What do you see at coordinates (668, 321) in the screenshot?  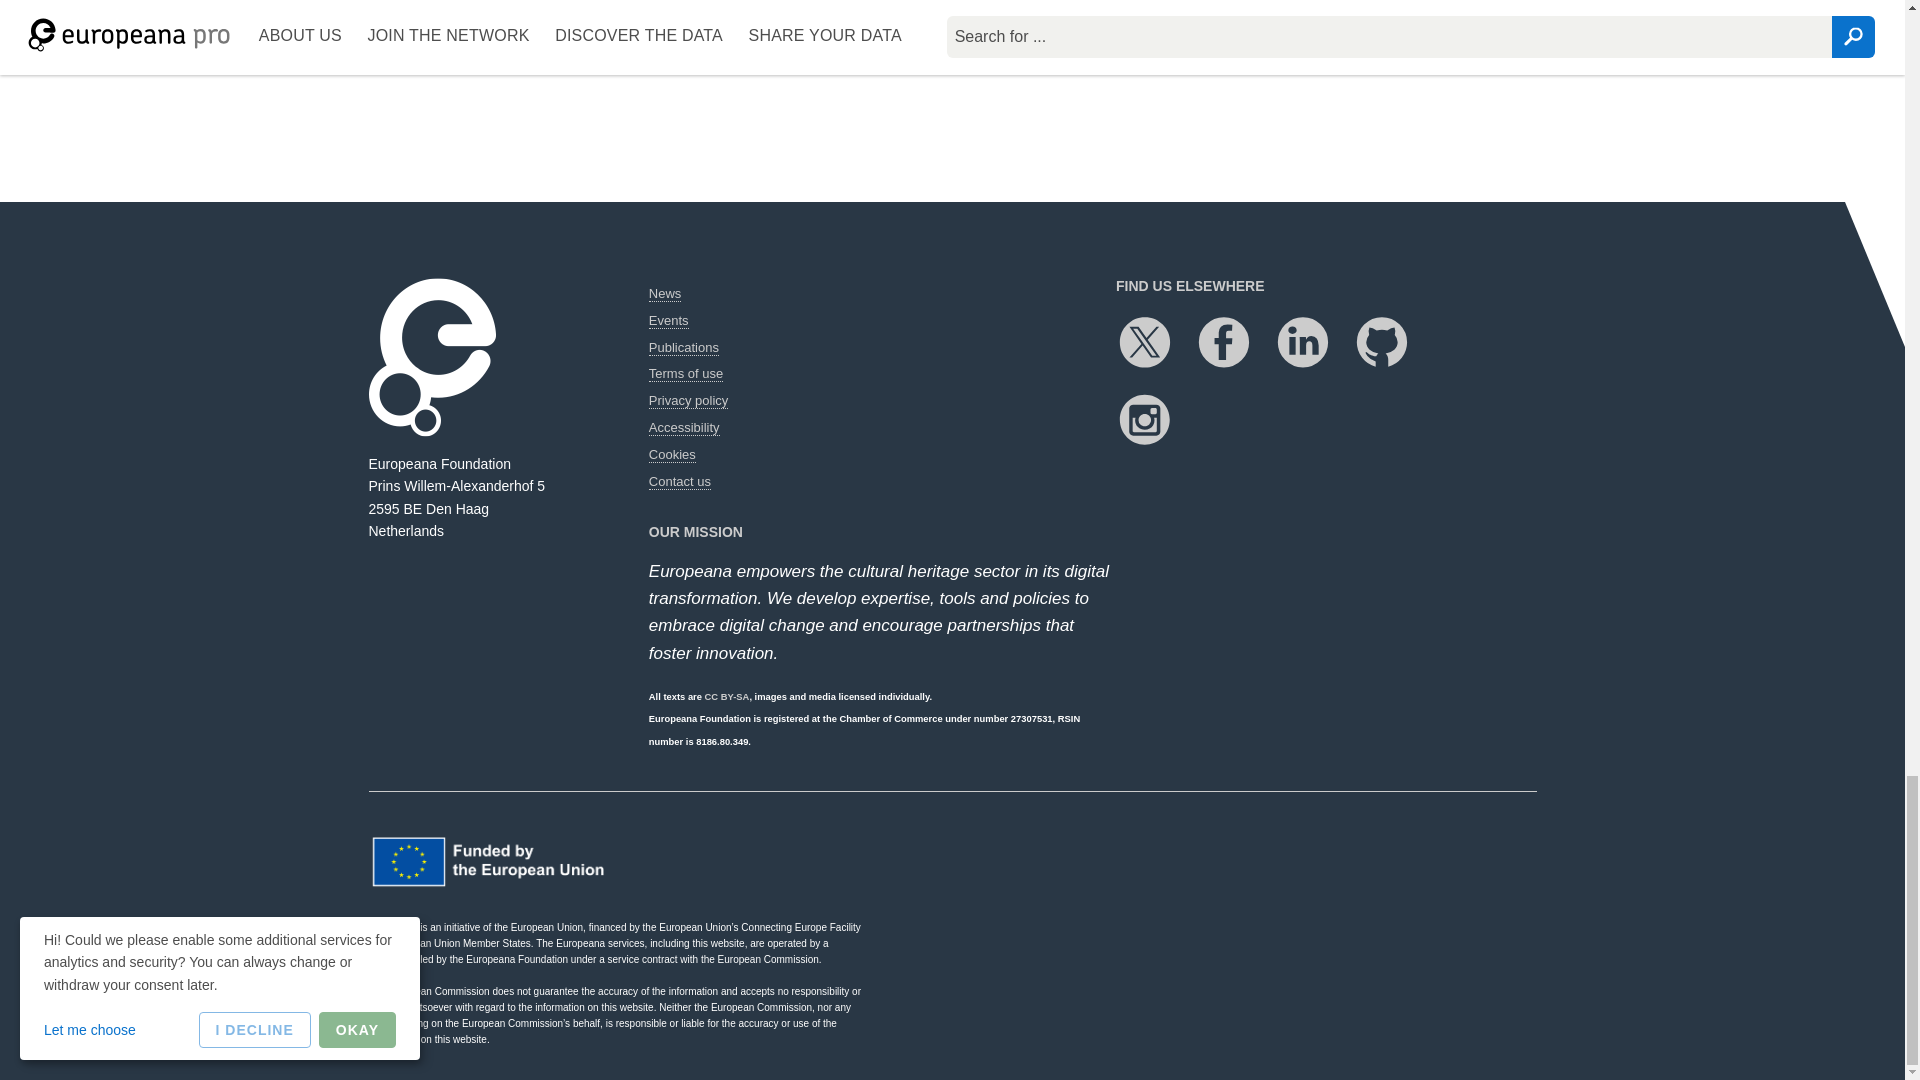 I see `Events` at bounding box center [668, 321].